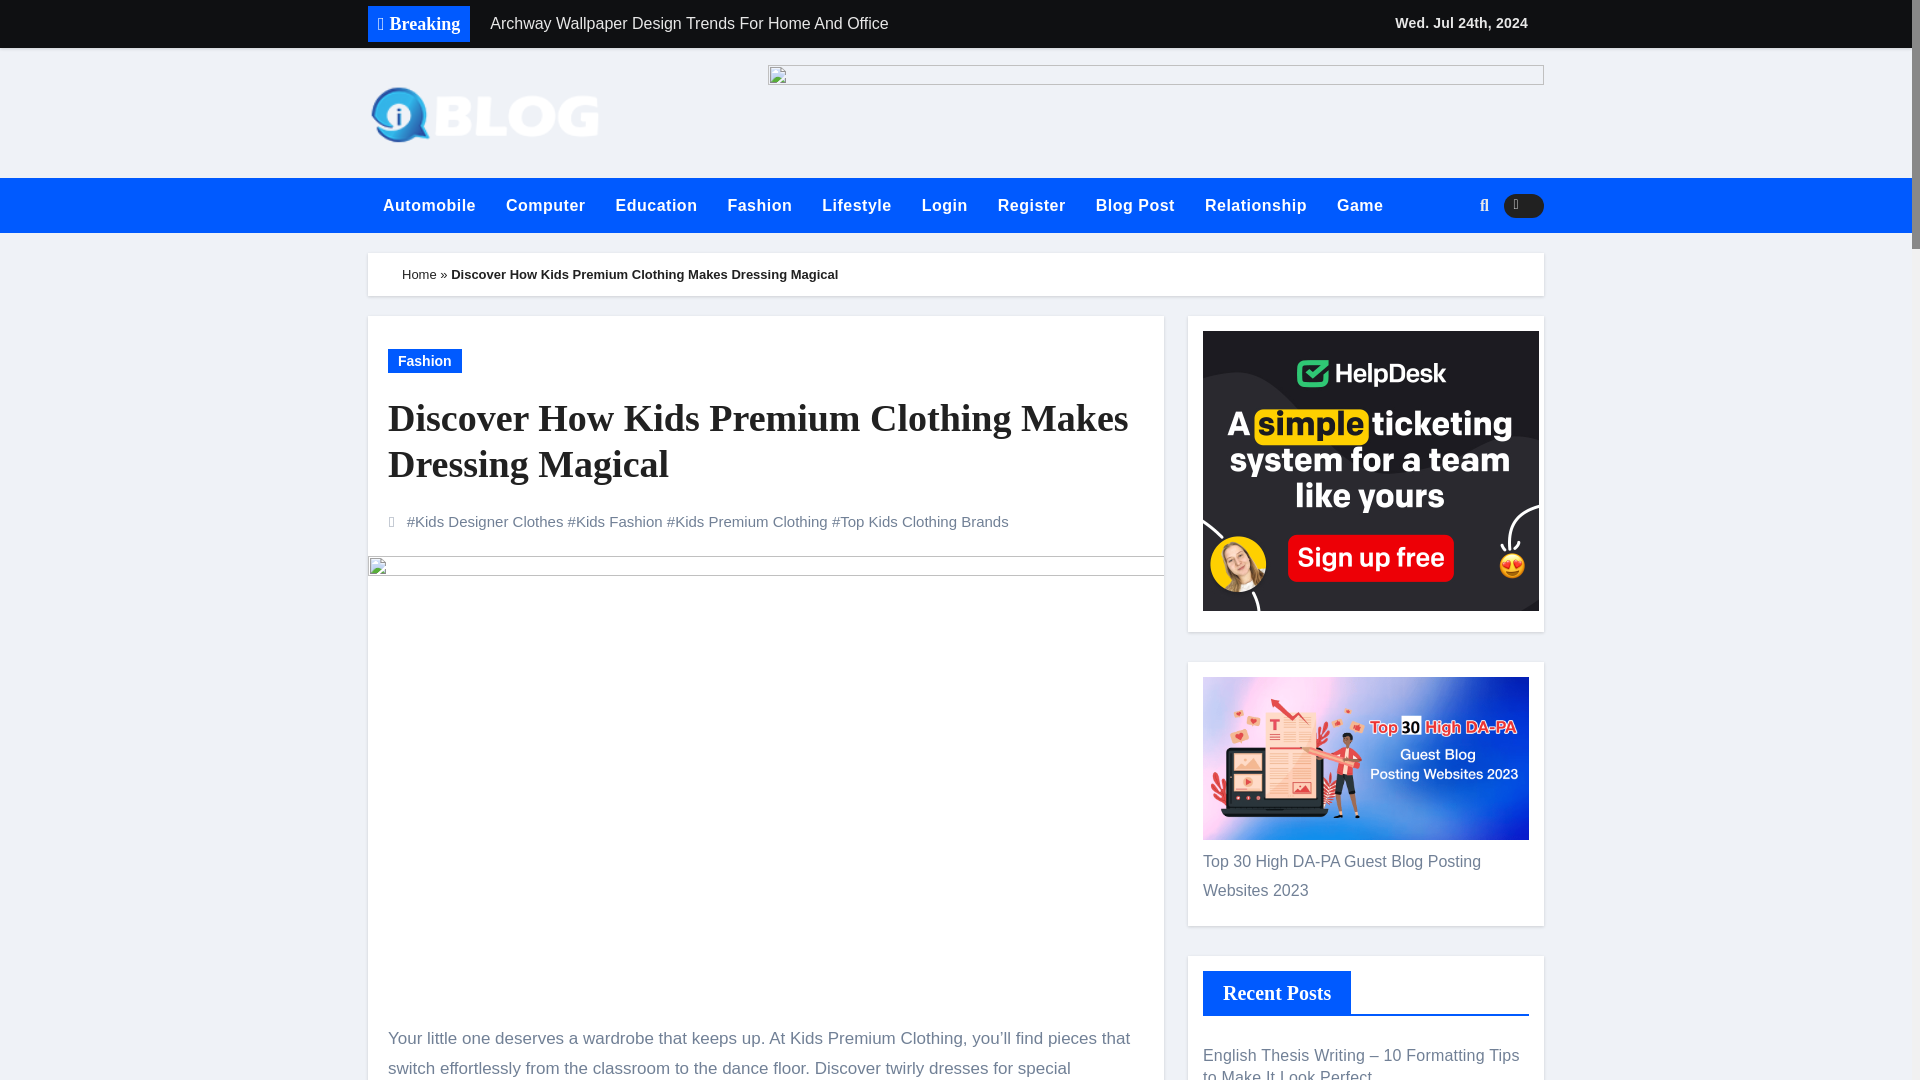 The height and width of the screenshot is (1080, 1920). I want to click on Automobile, so click(430, 206).